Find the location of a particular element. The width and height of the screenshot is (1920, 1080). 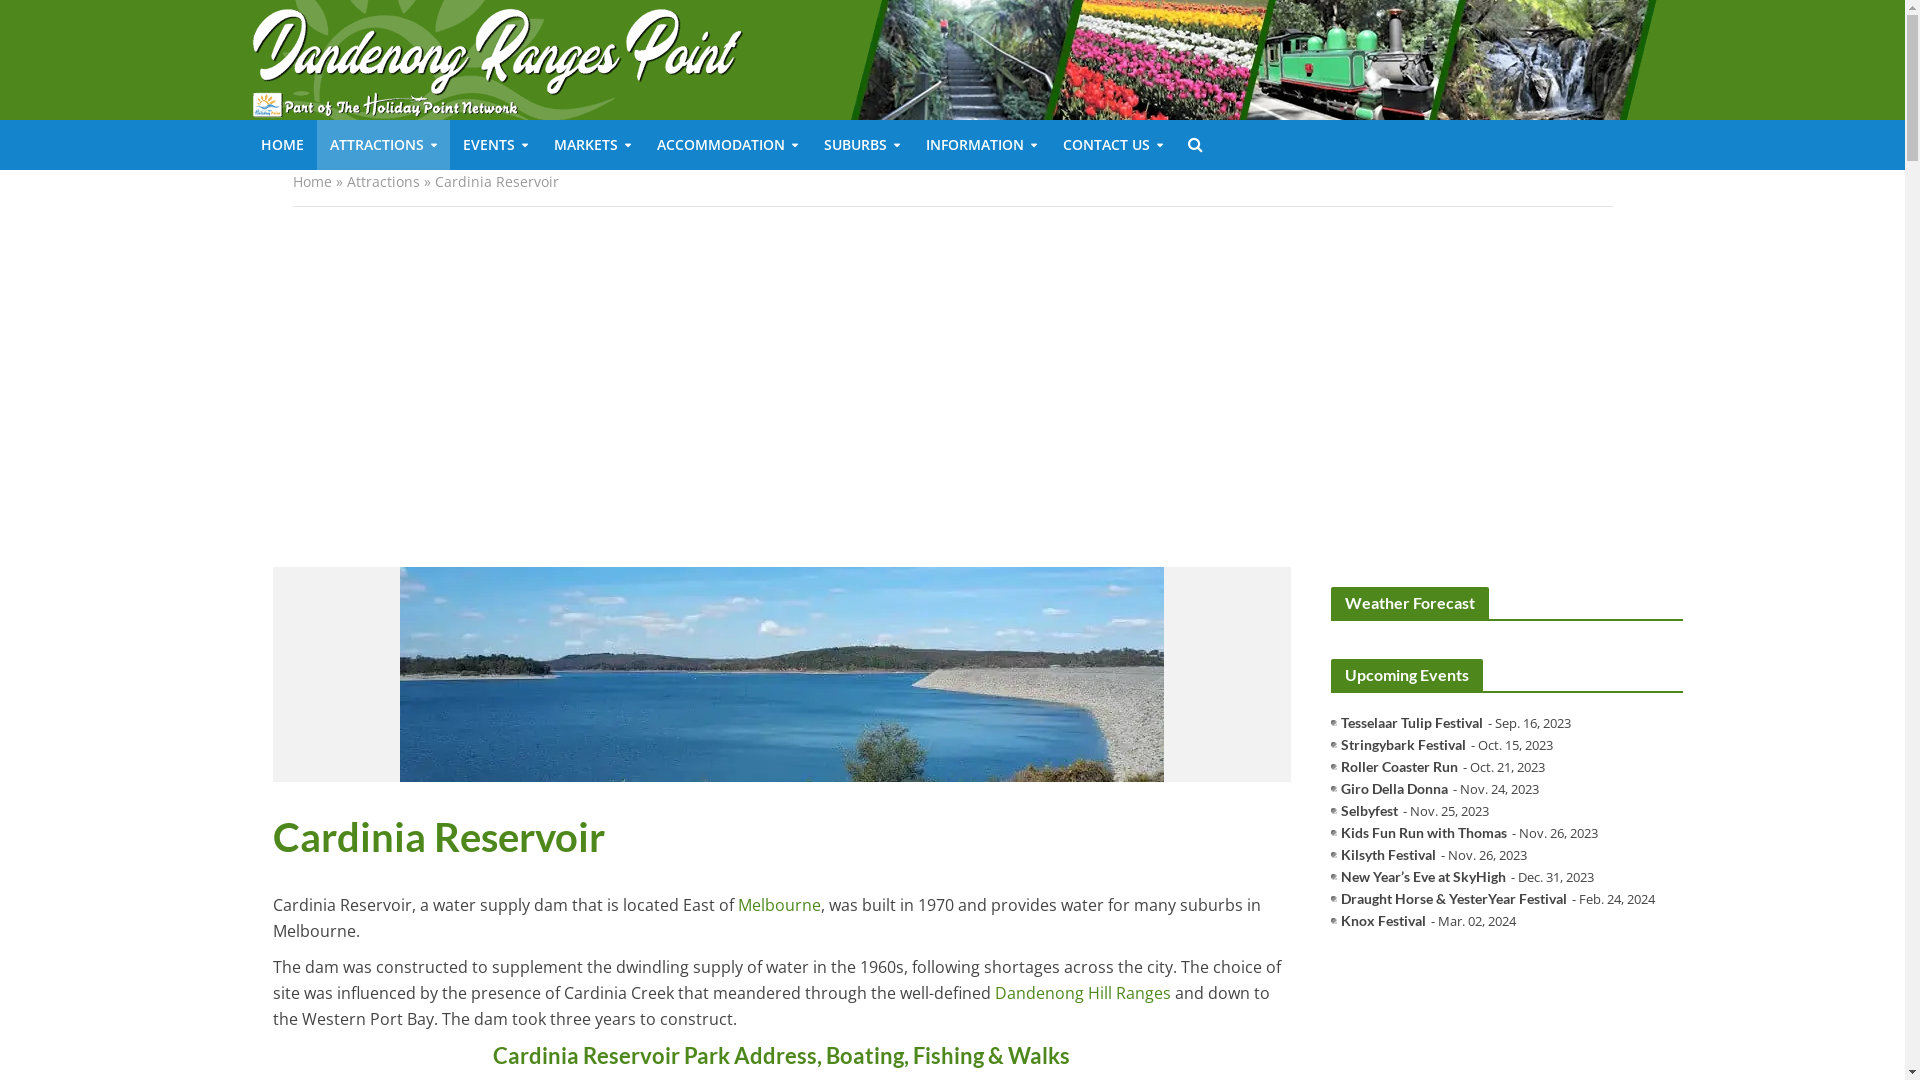

Selbyfest is located at coordinates (1370, 811).